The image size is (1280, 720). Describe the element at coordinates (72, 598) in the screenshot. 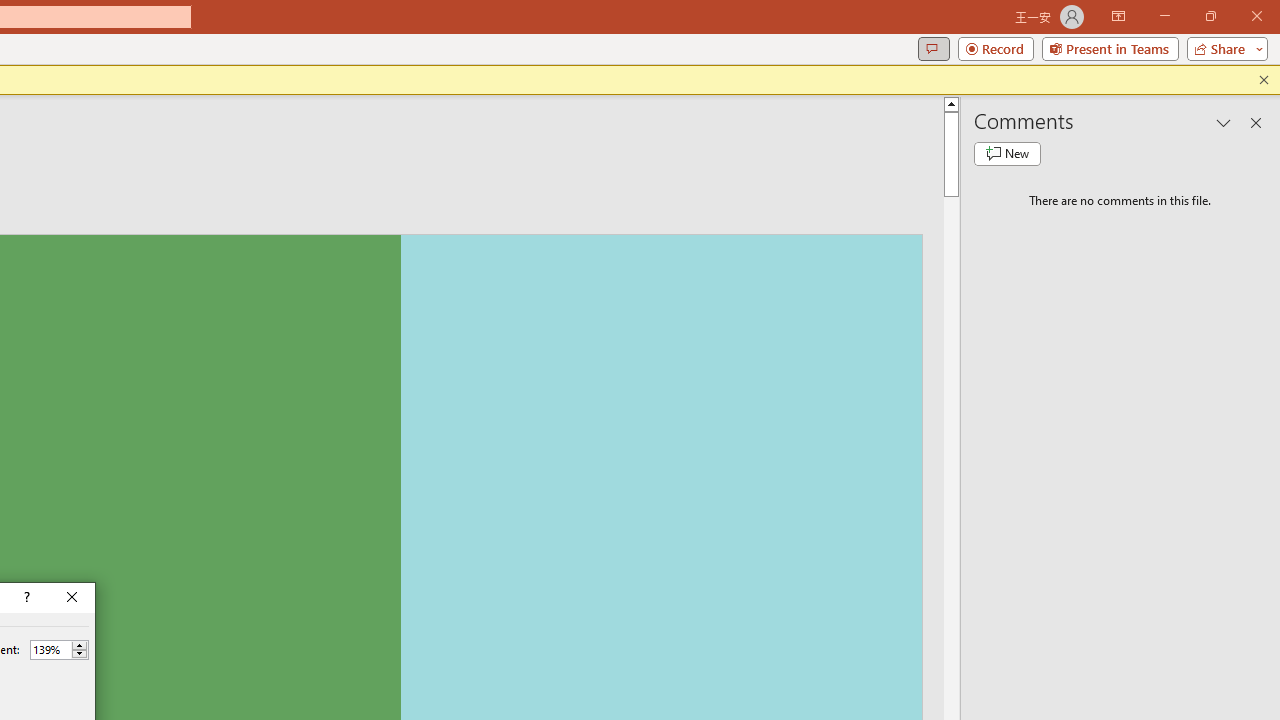

I see `Close` at that location.